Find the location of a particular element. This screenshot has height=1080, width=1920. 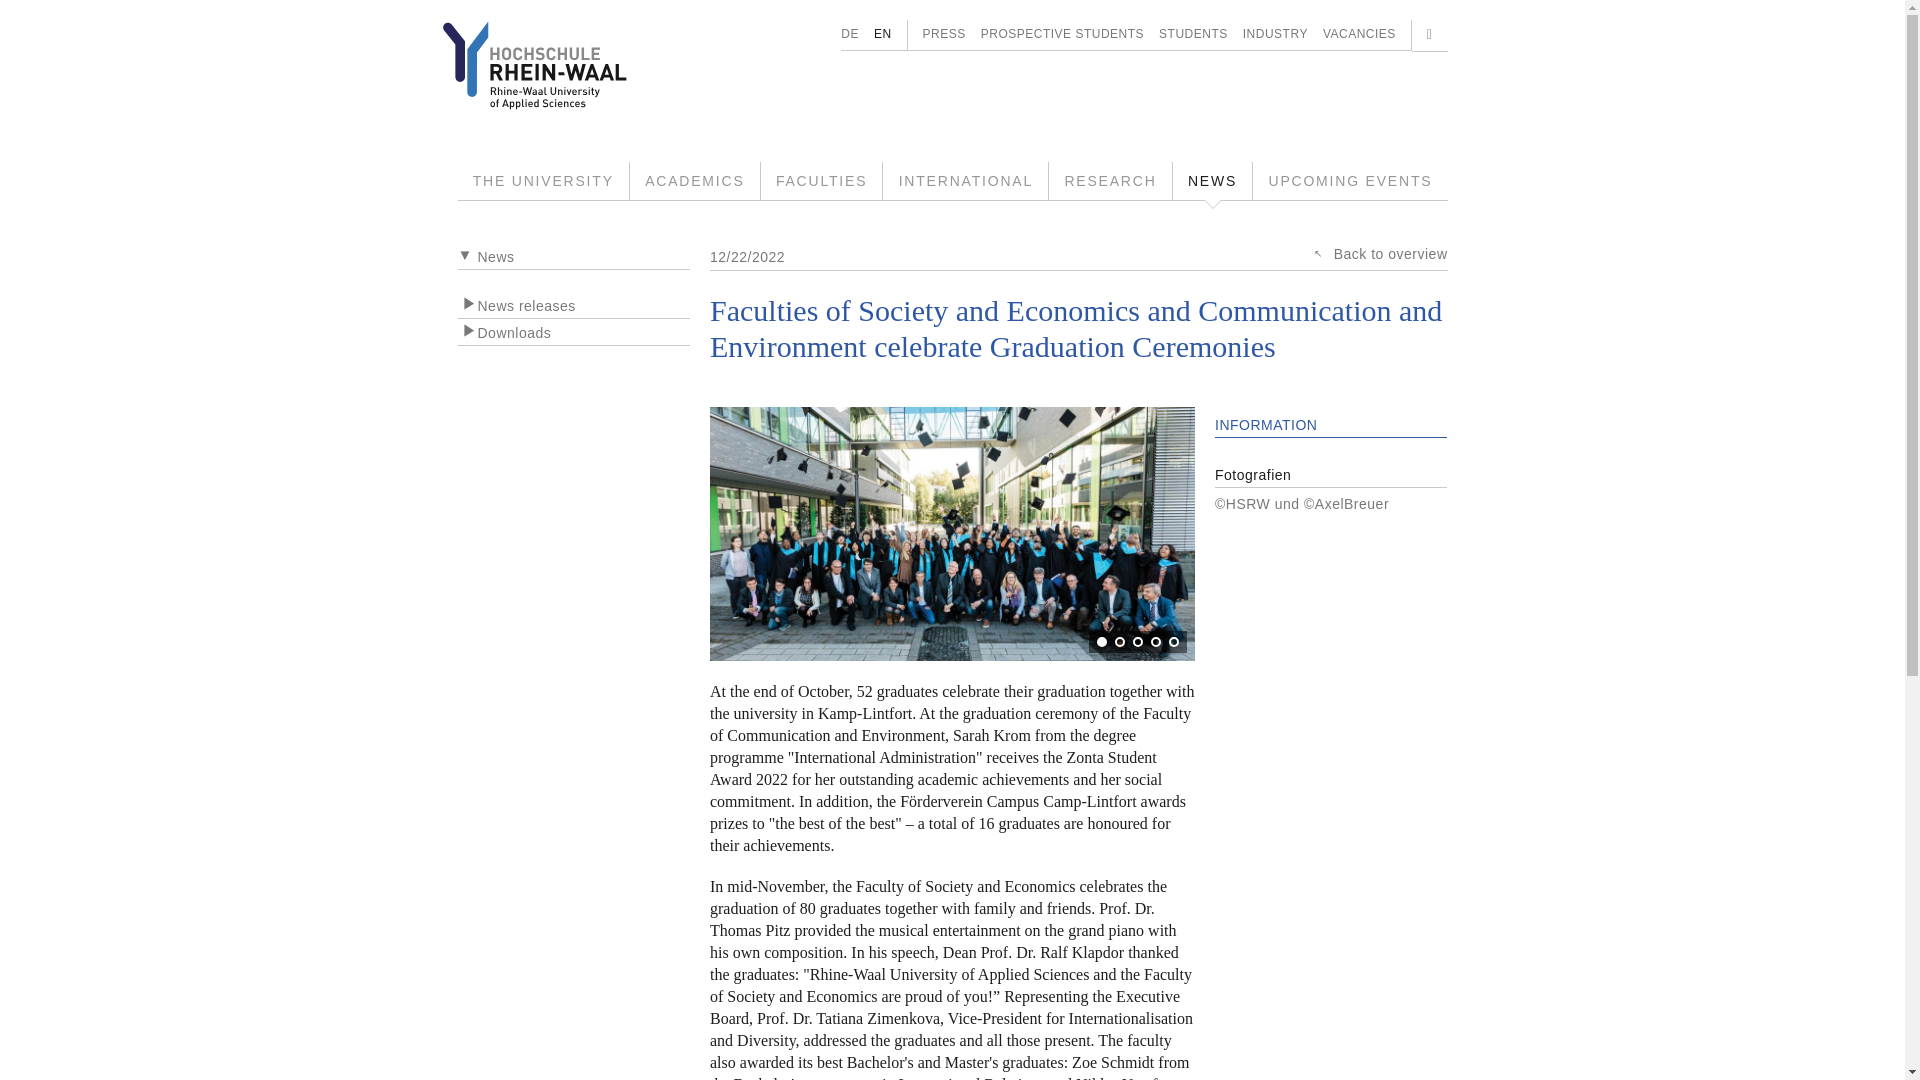

RESEARCH is located at coordinates (1110, 180).